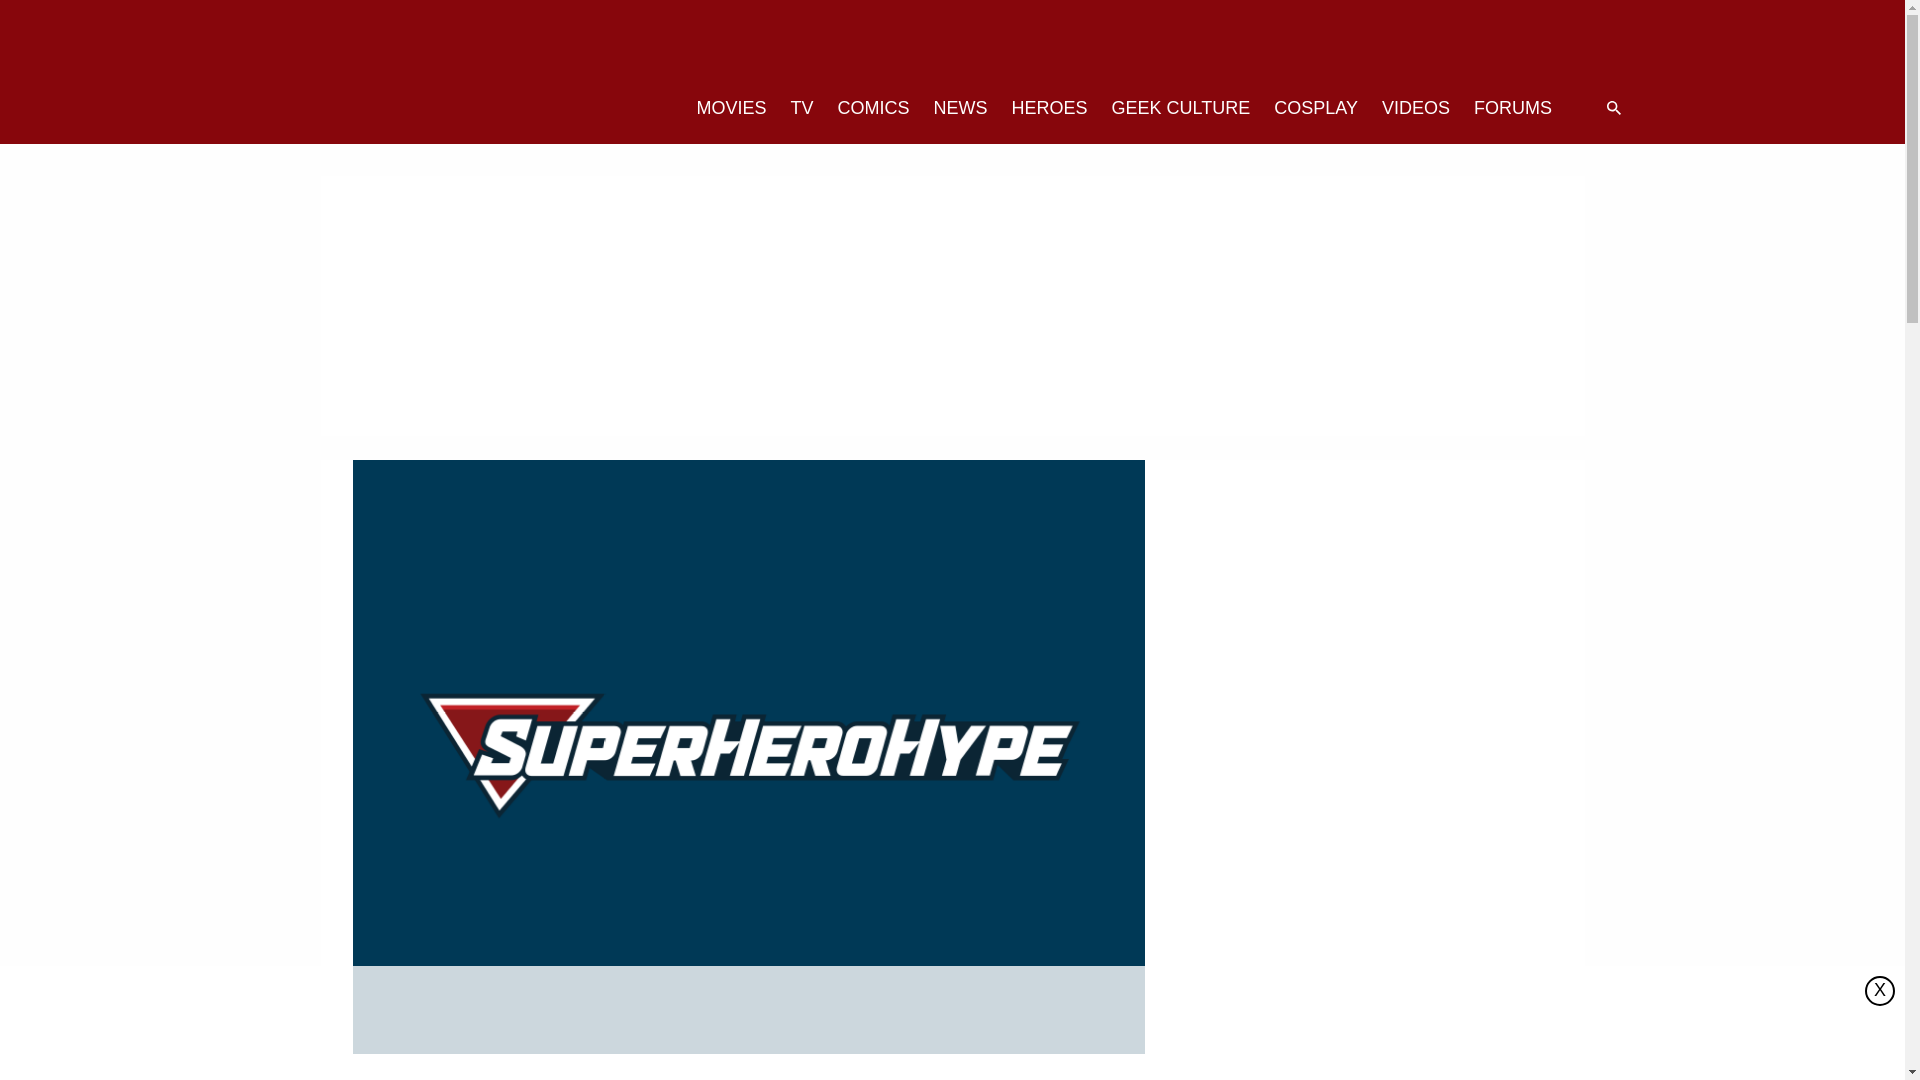  Describe the element at coordinates (1416, 108) in the screenshot. I see `VIDEOS` at that location.